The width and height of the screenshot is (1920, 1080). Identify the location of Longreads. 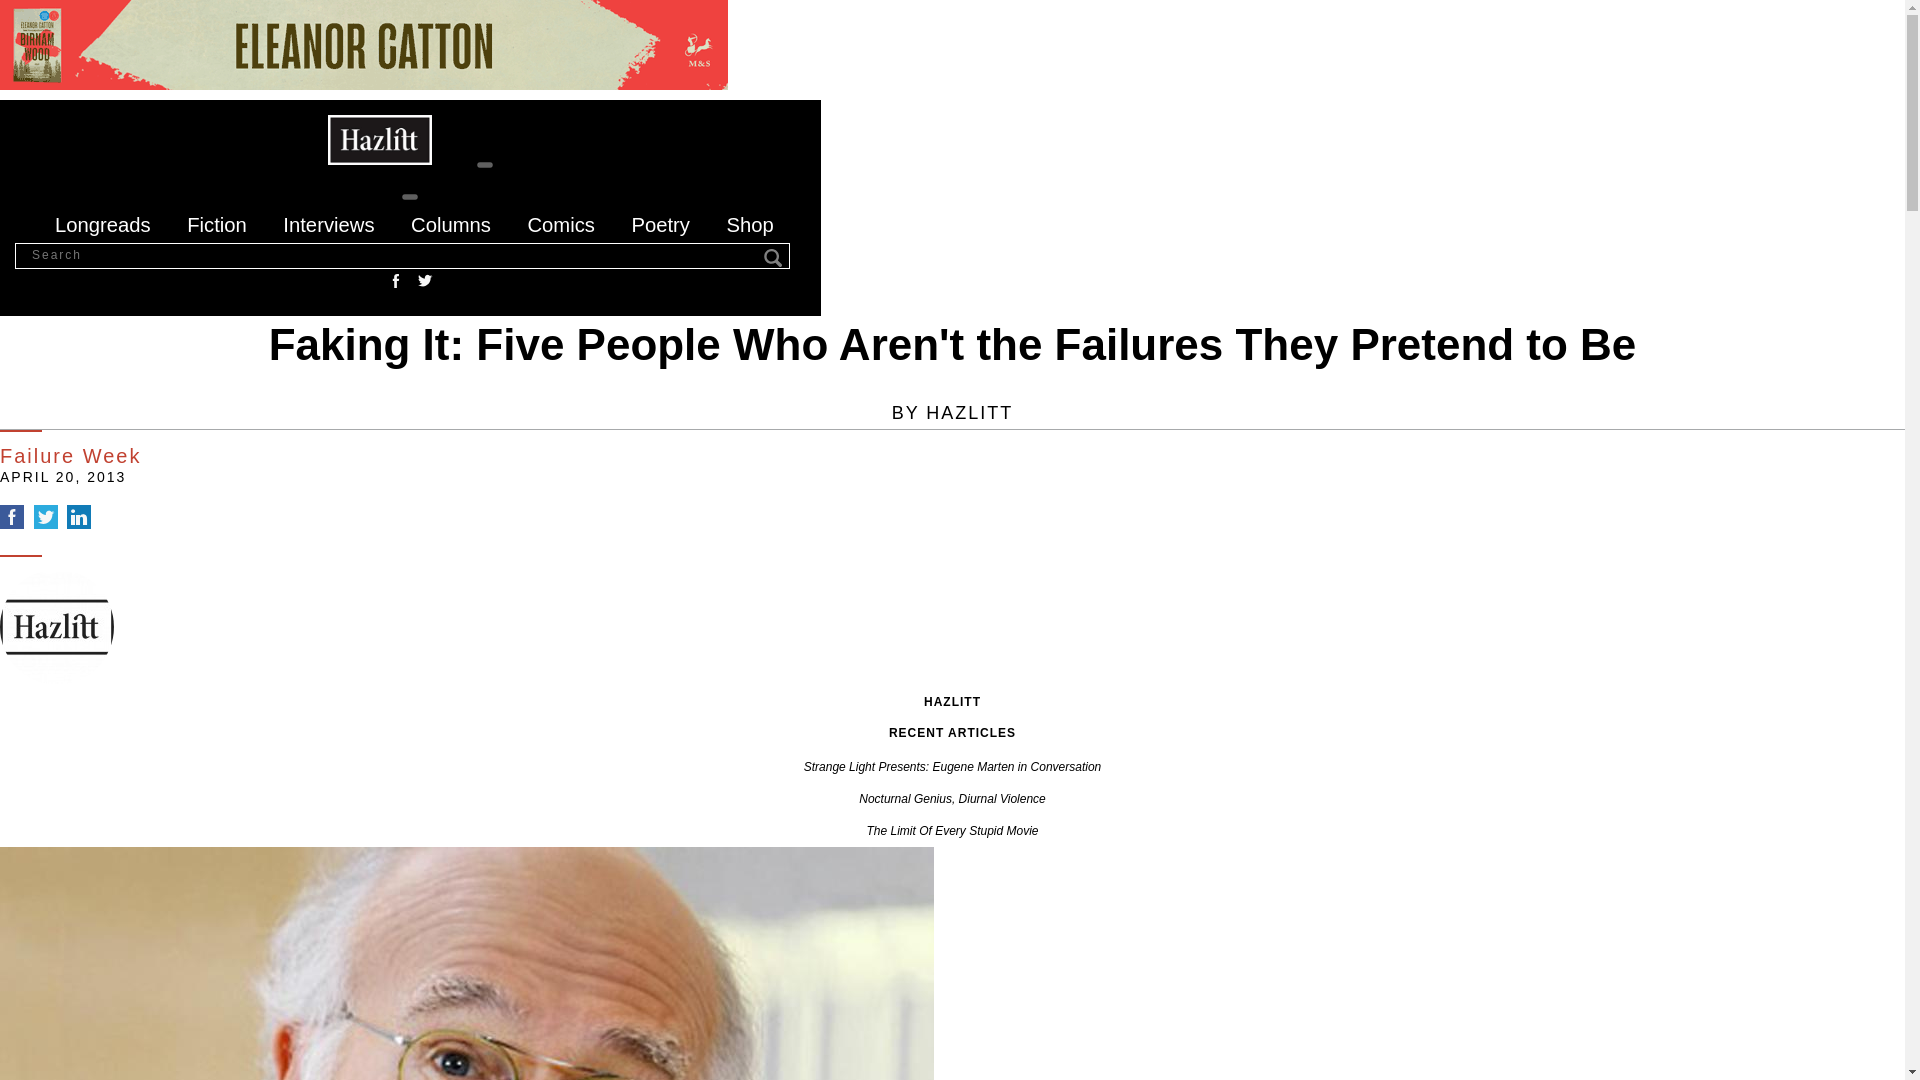
(103, 224).